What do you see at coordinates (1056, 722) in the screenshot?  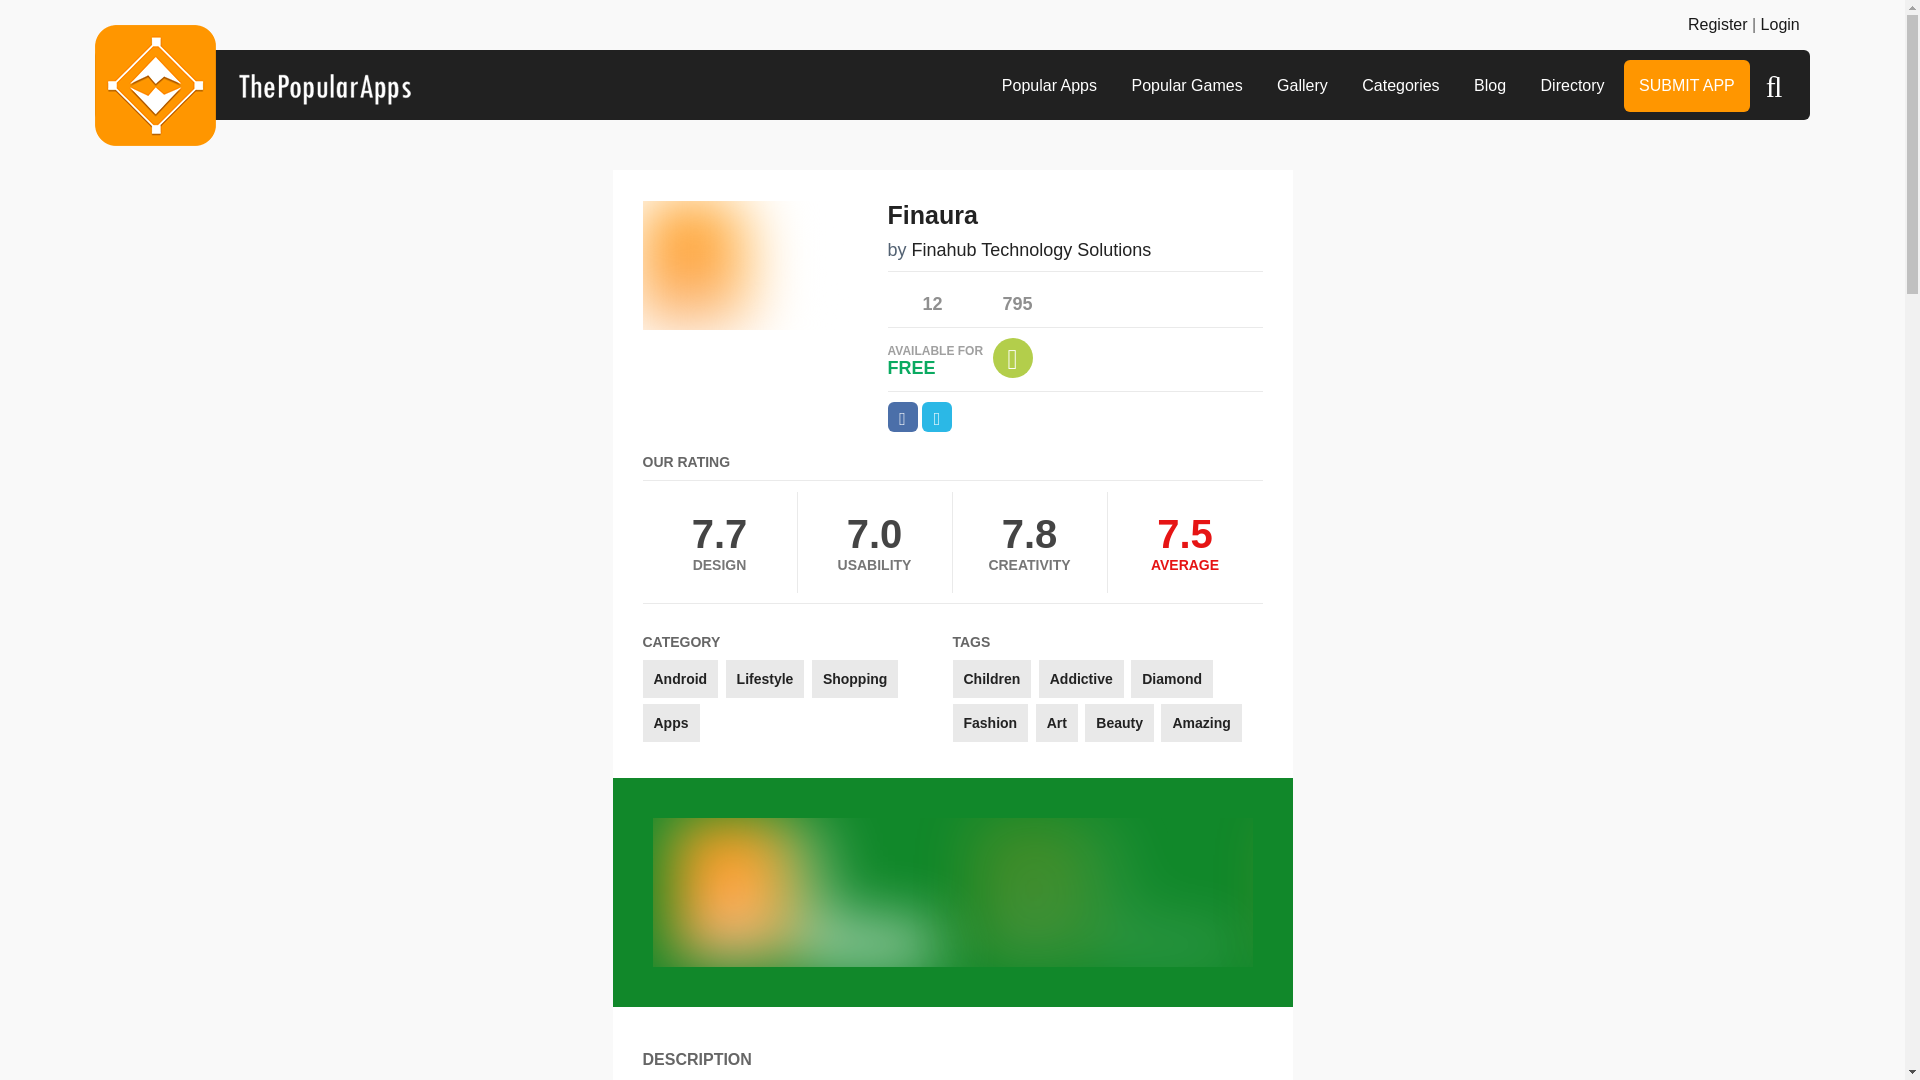 I see `Art` at bounding box center [1056, 722].